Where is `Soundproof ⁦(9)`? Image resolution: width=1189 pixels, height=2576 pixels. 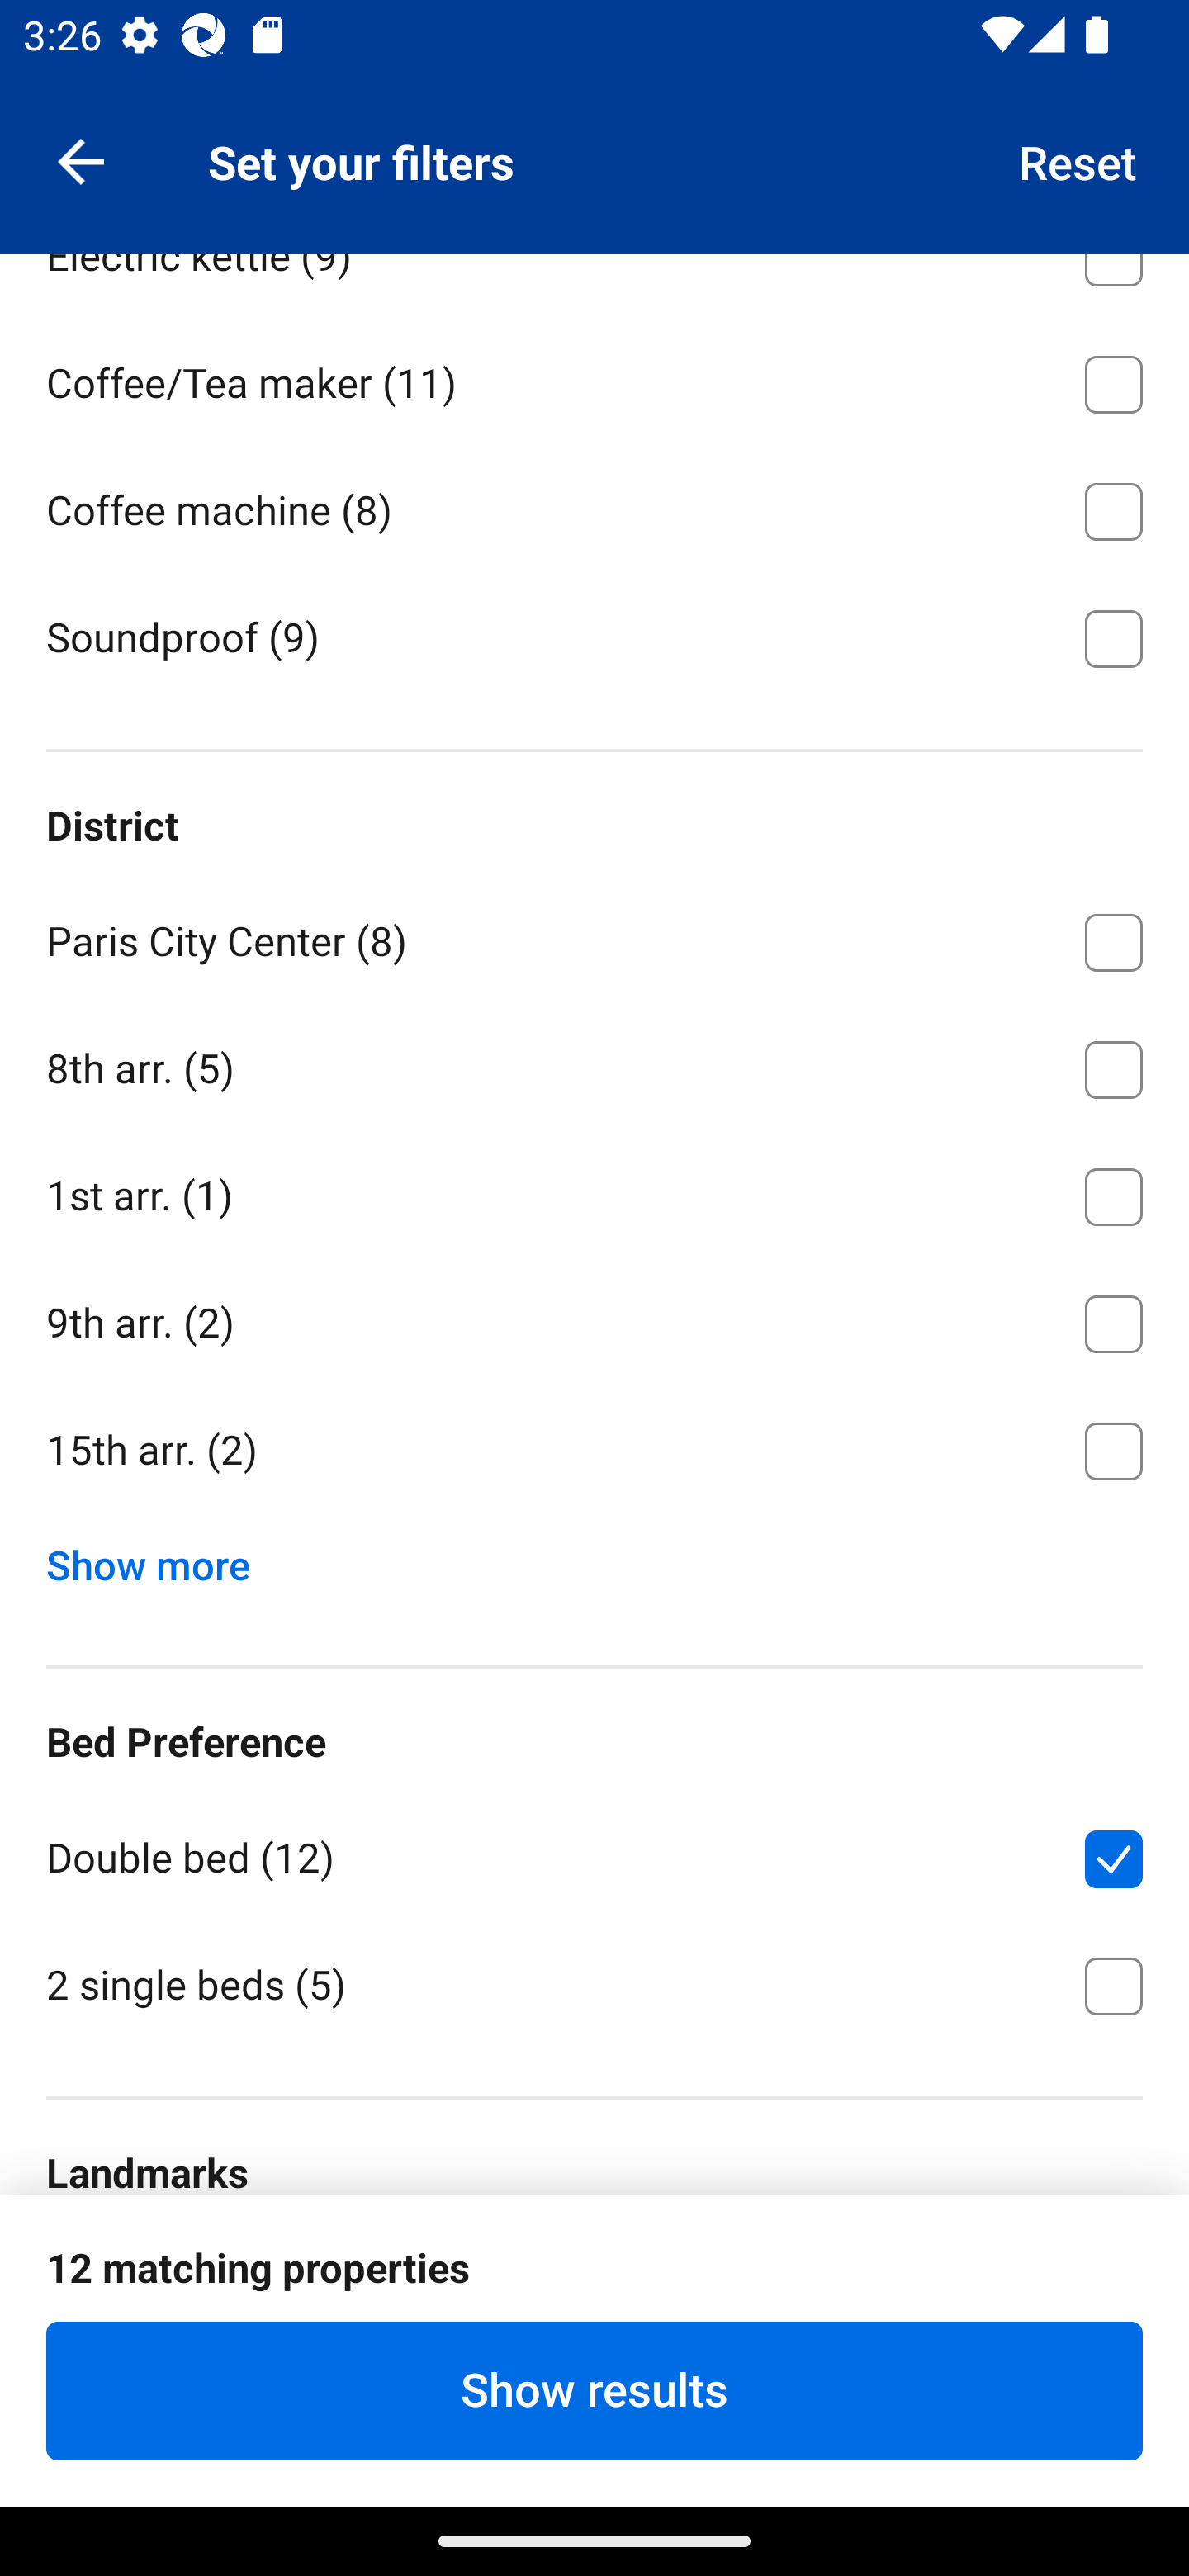
Soundproof ⁦(9) is located at coordinates (594, 636).